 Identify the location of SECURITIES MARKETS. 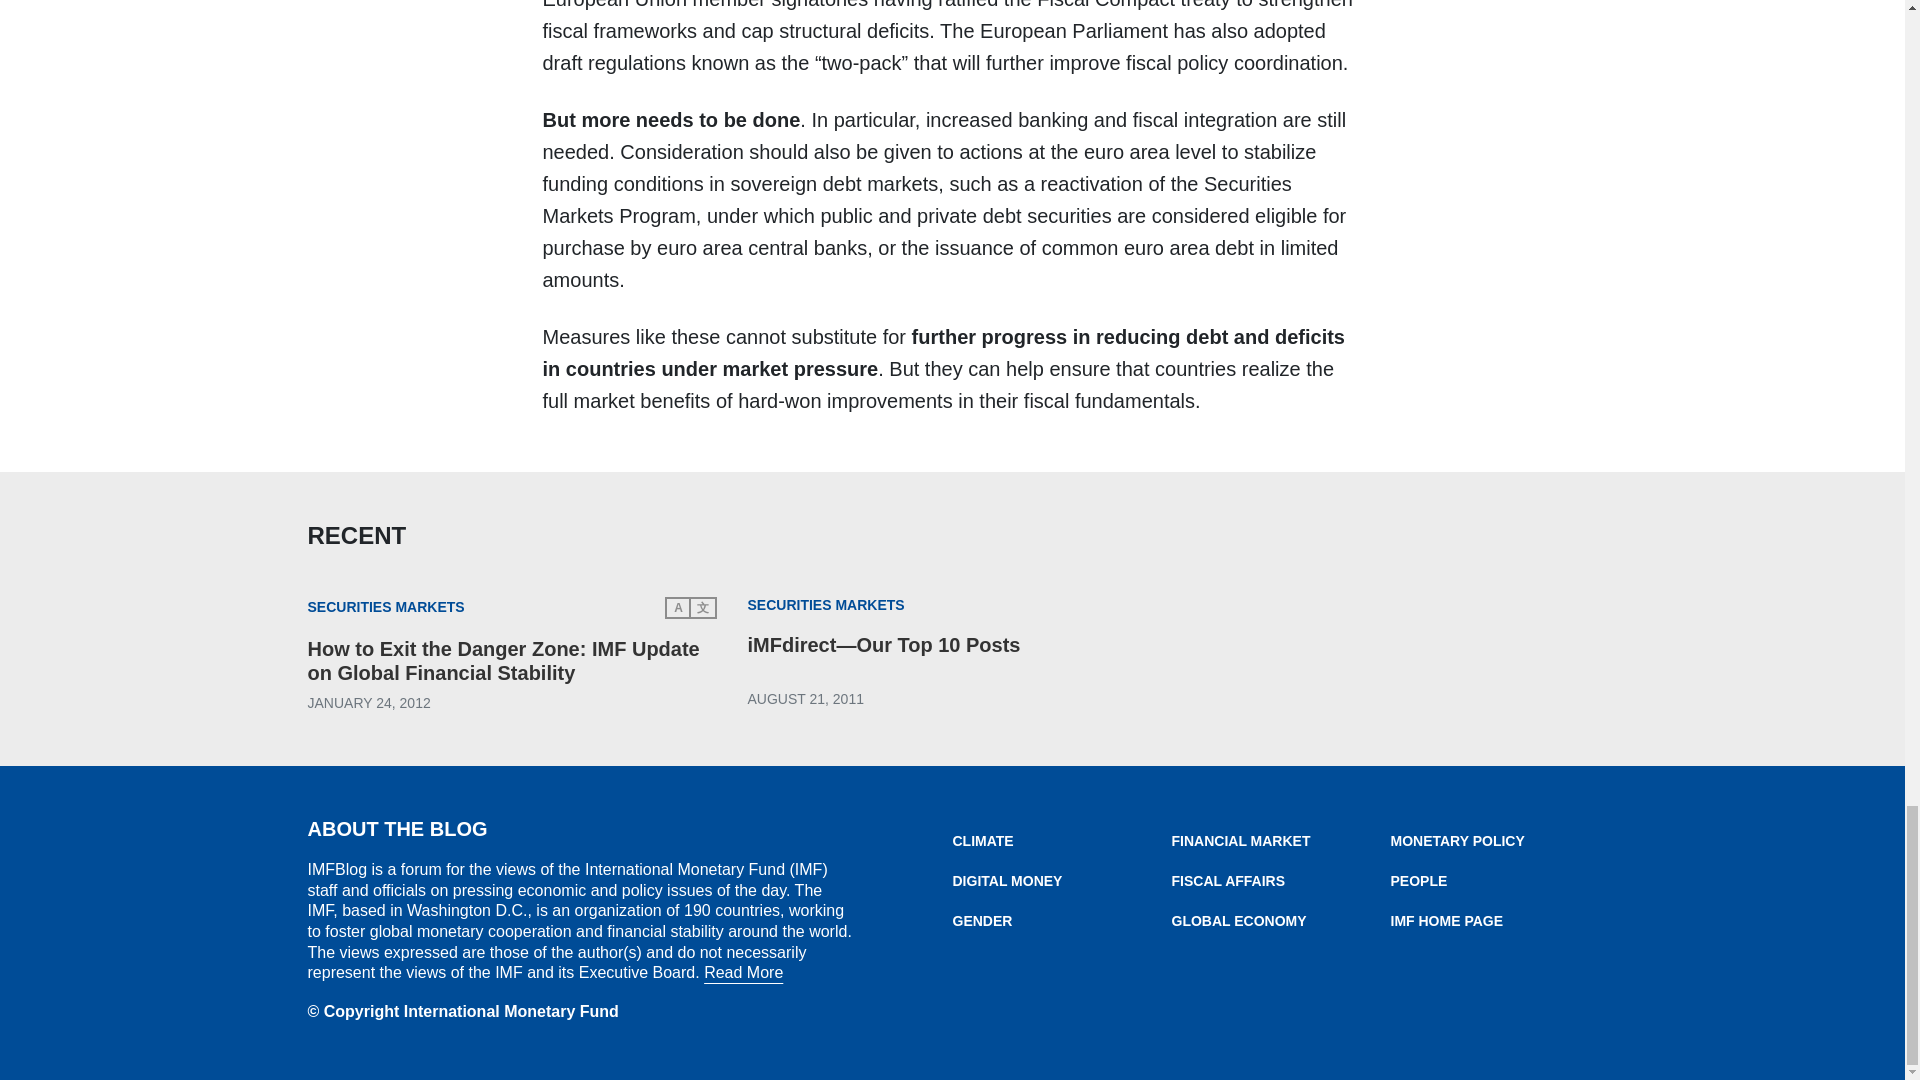
(386, 608).